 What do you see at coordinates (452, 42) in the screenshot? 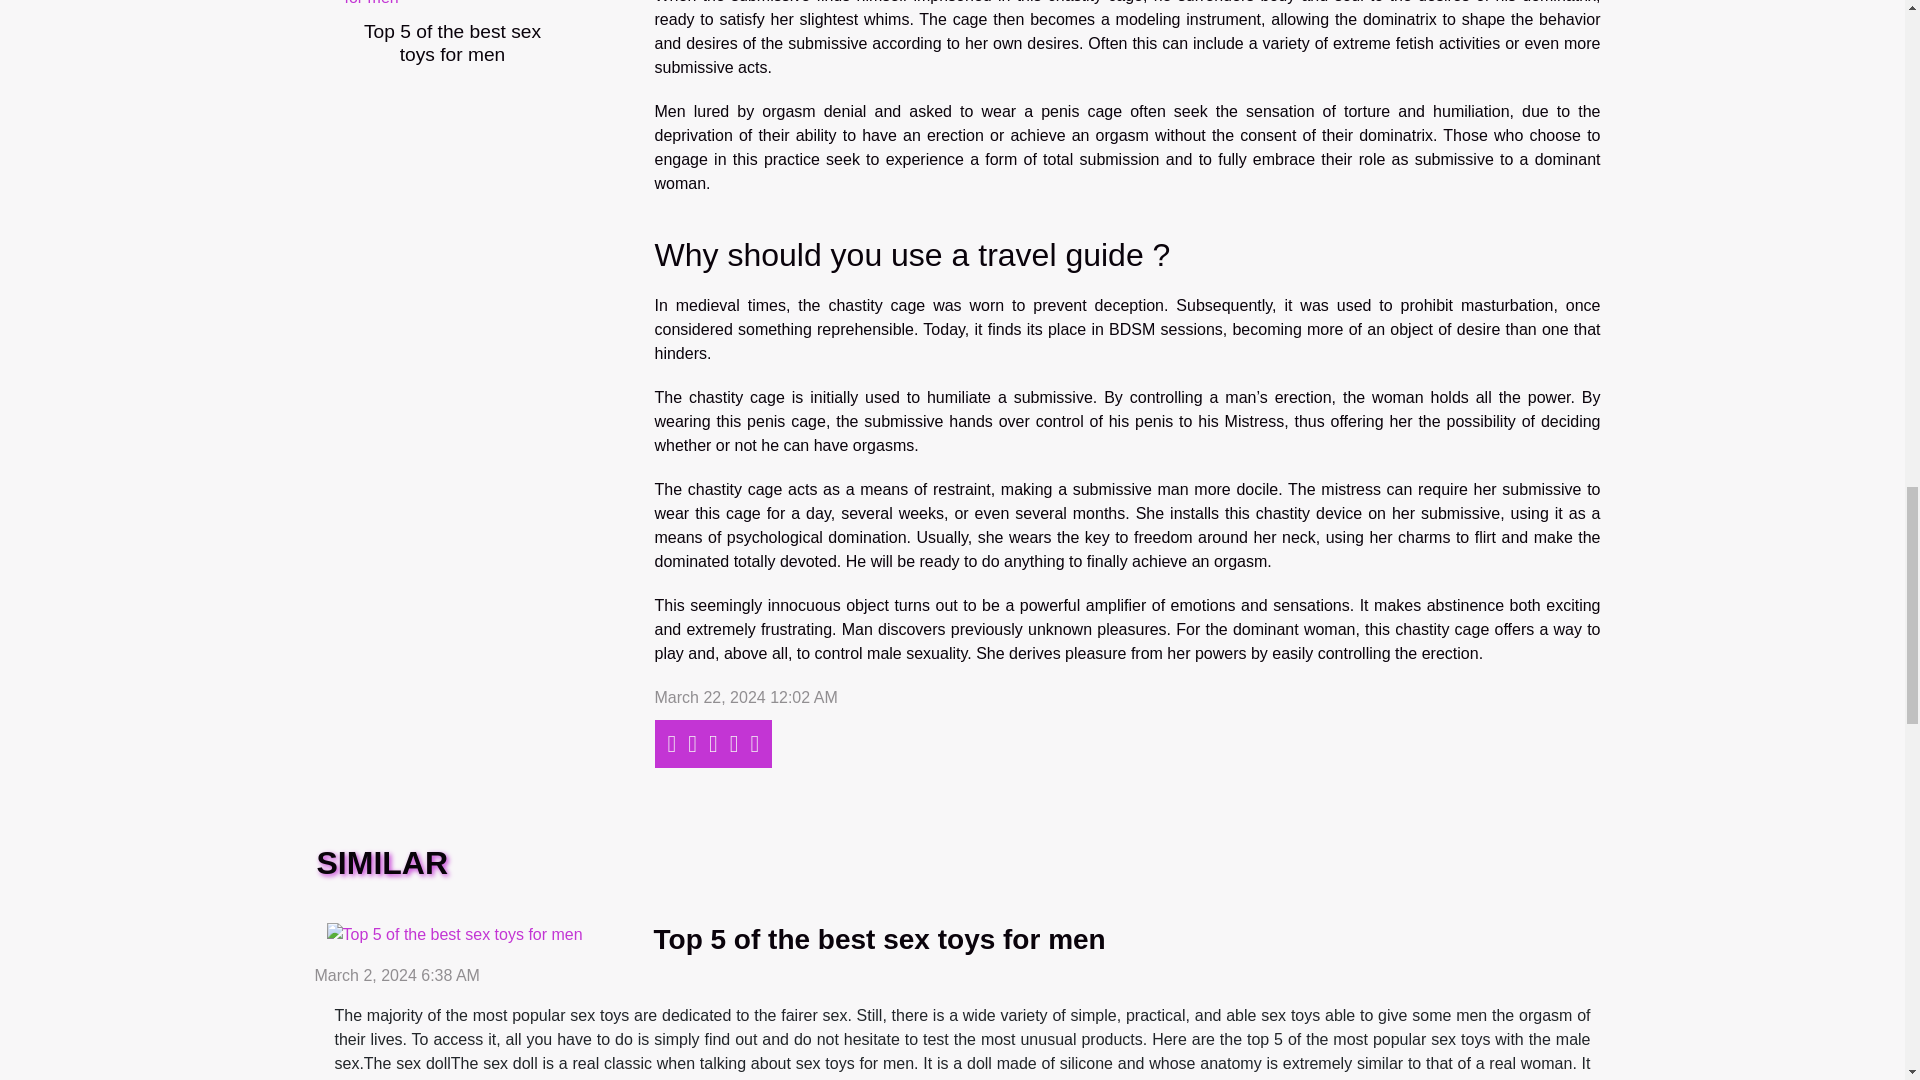
I see `Top 5 of the best sex toys for men` at bounding box center [452, 42].